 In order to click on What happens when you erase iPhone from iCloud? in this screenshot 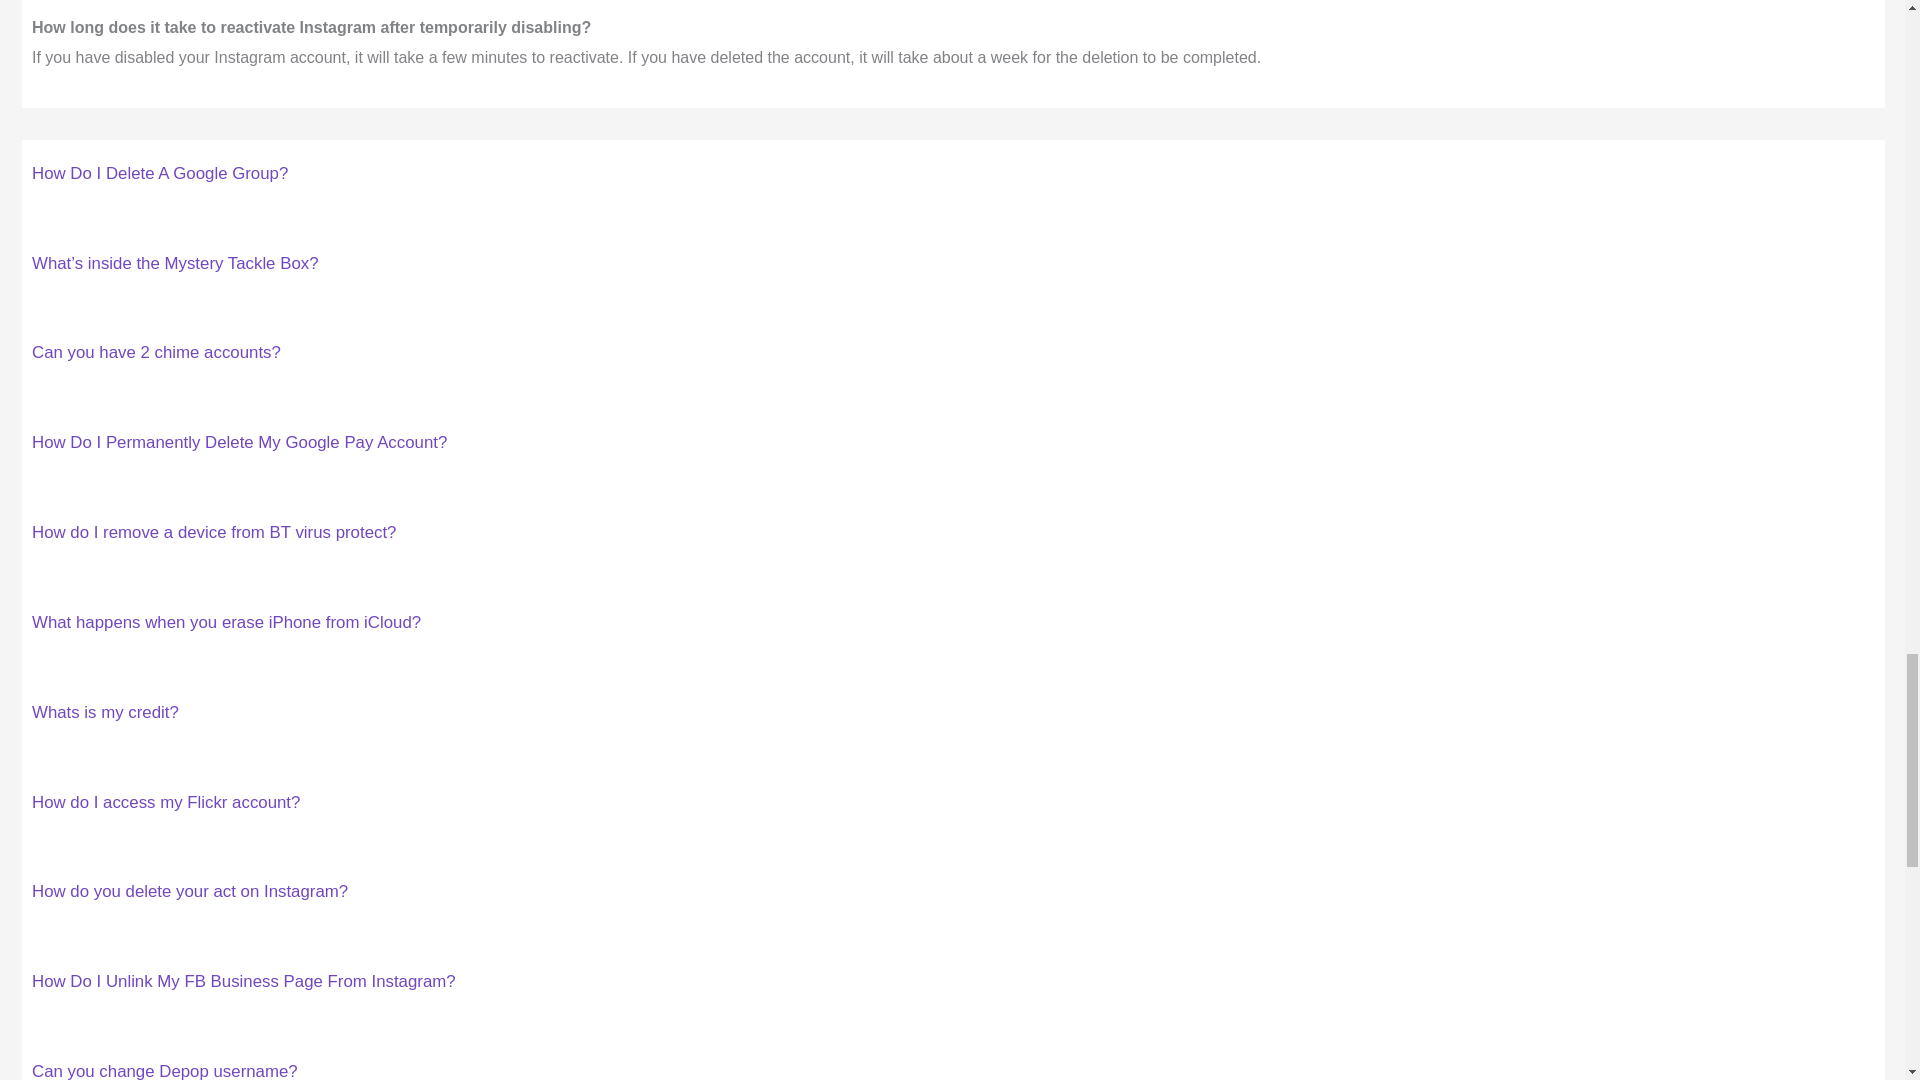, I will do `click(226, 622)`.